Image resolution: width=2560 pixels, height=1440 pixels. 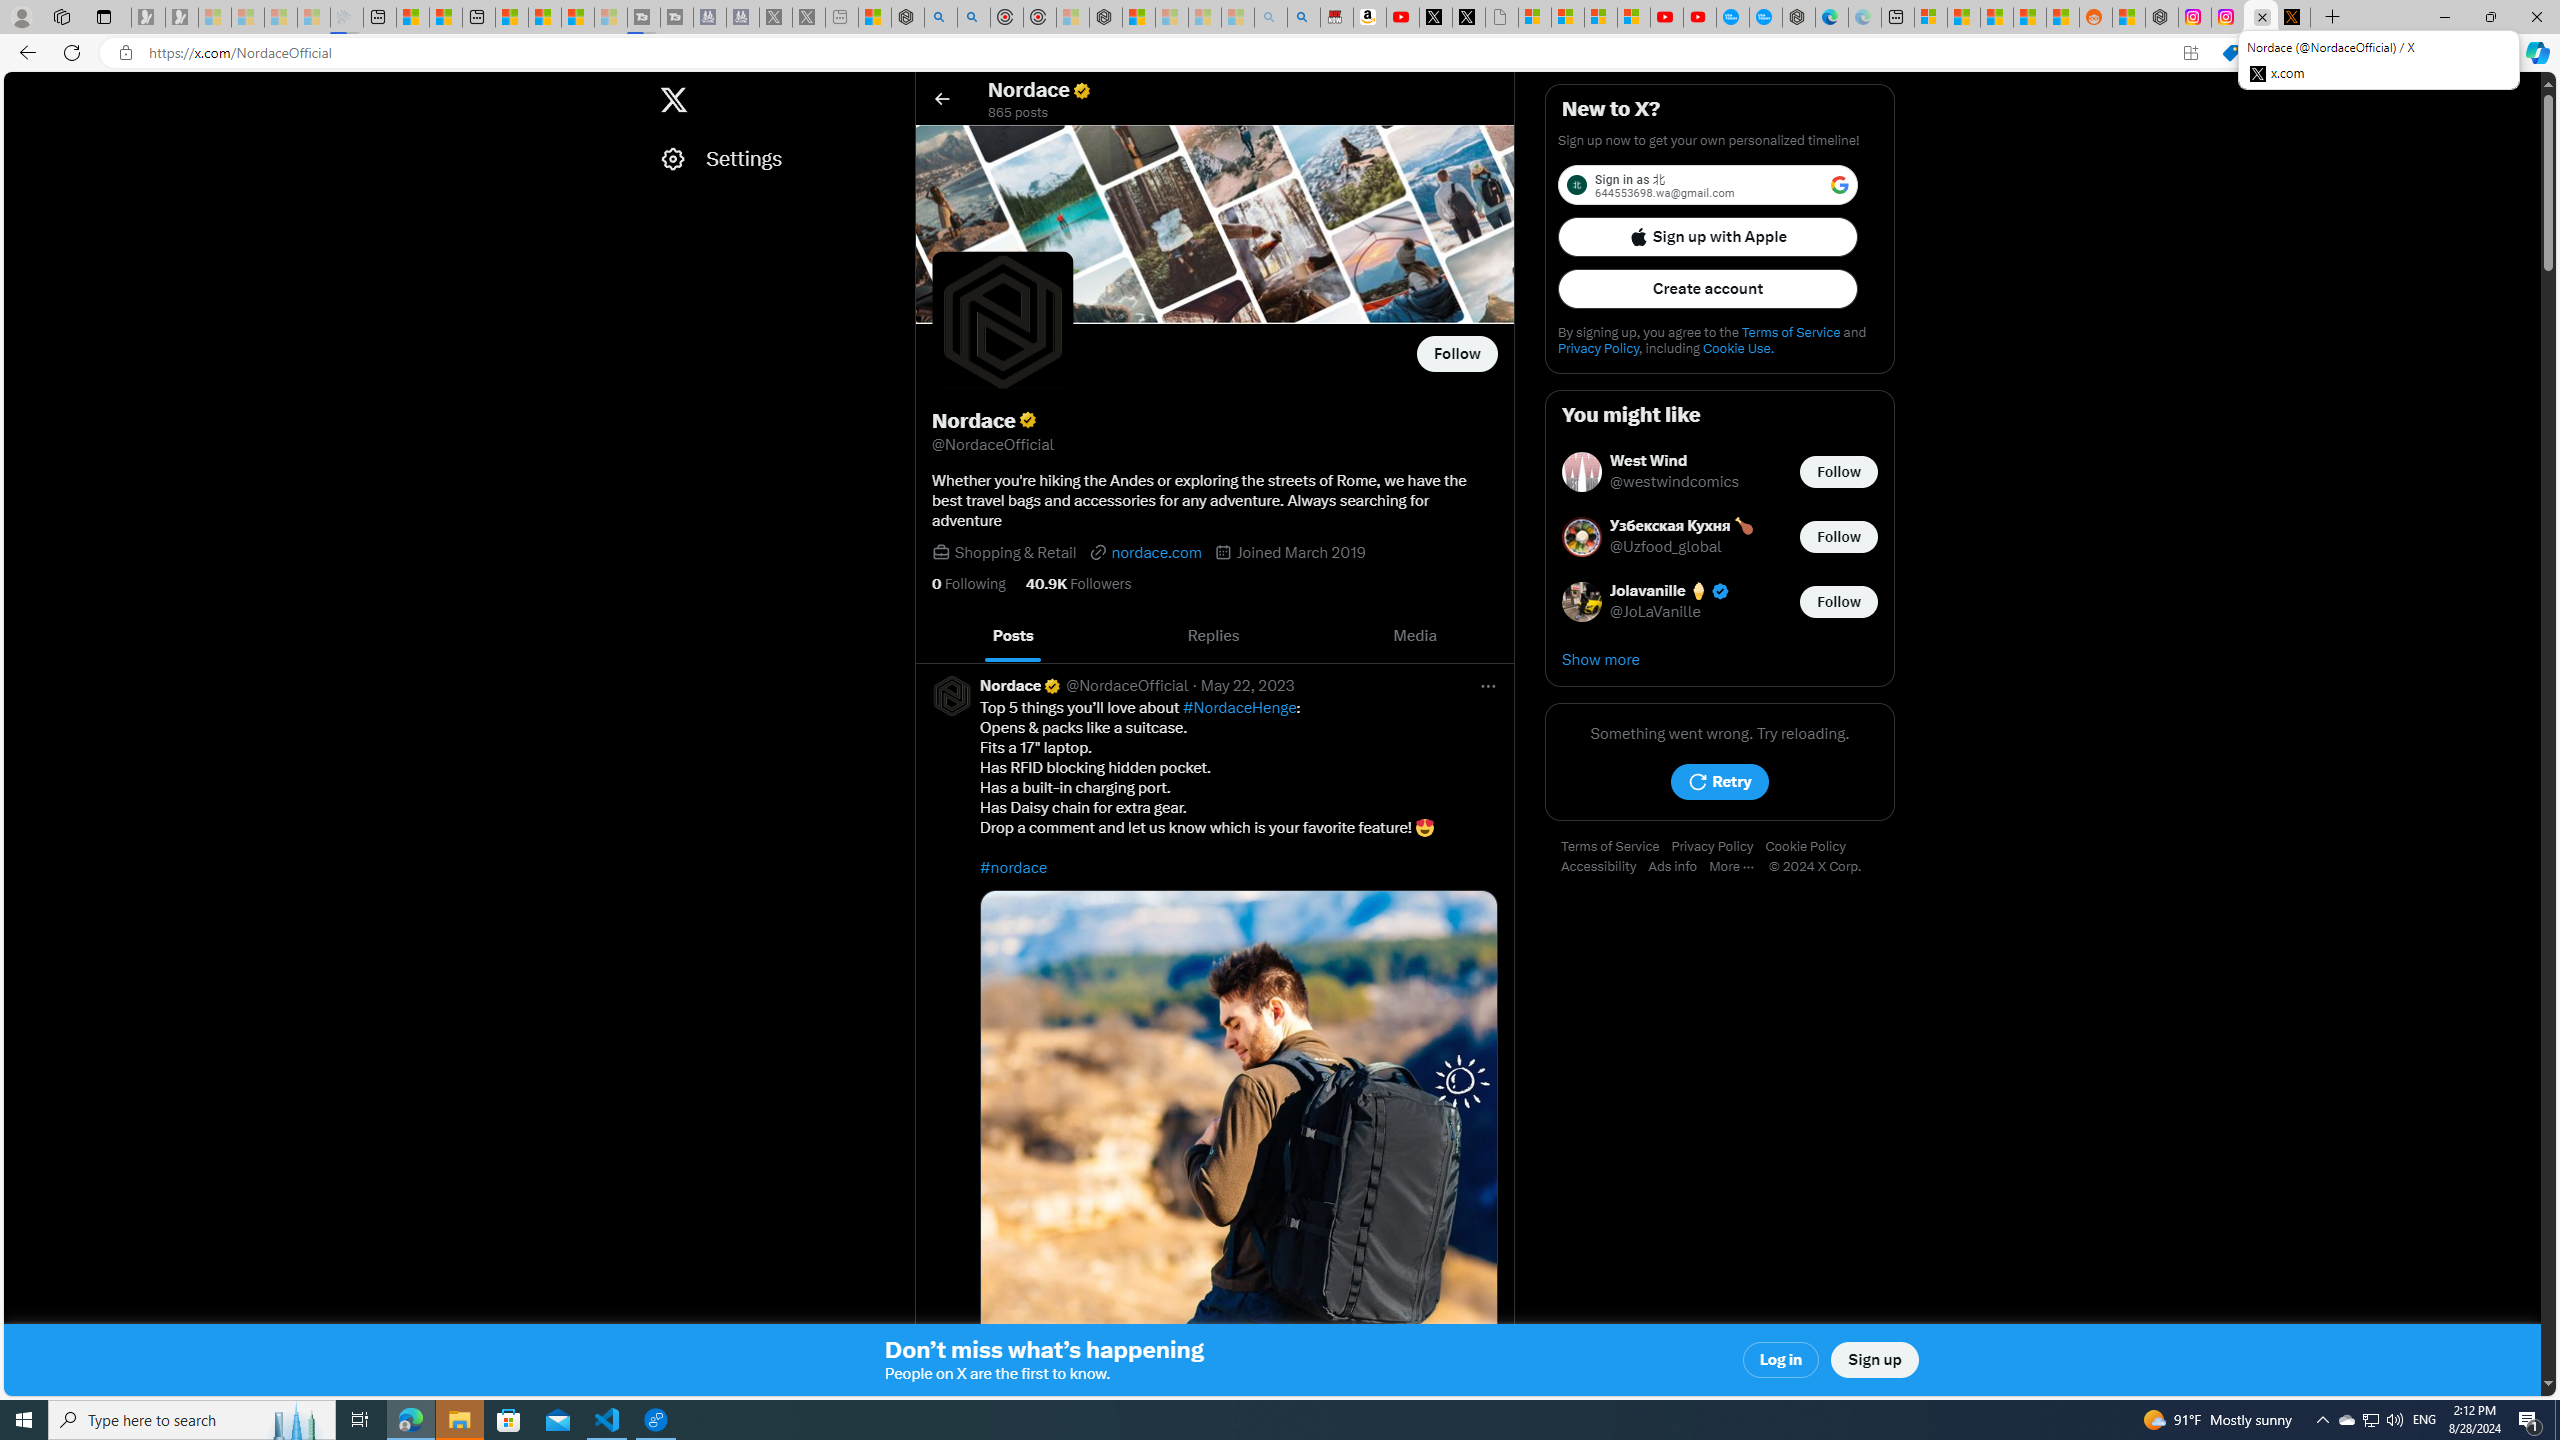 I want to click on Replies, so click(x=1213, y=636).